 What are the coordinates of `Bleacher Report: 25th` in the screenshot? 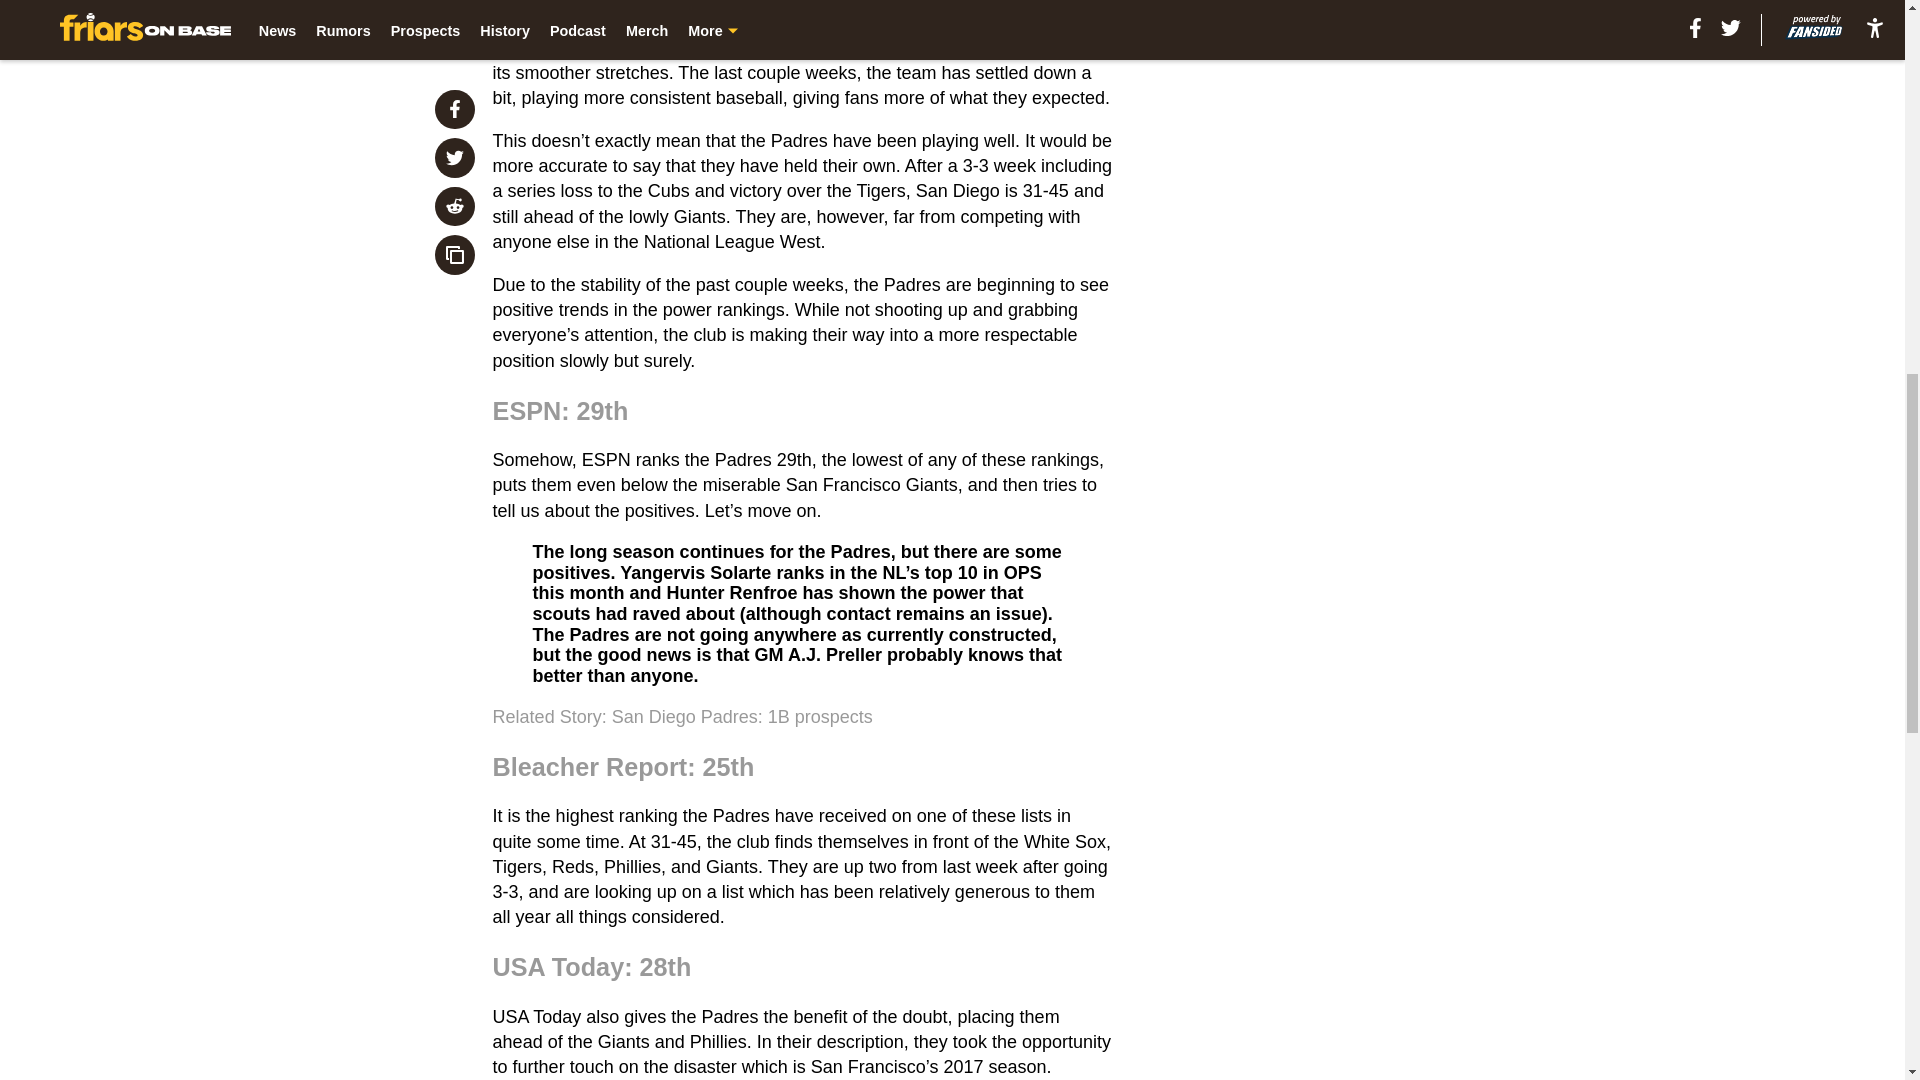 It's located at (624, 766).